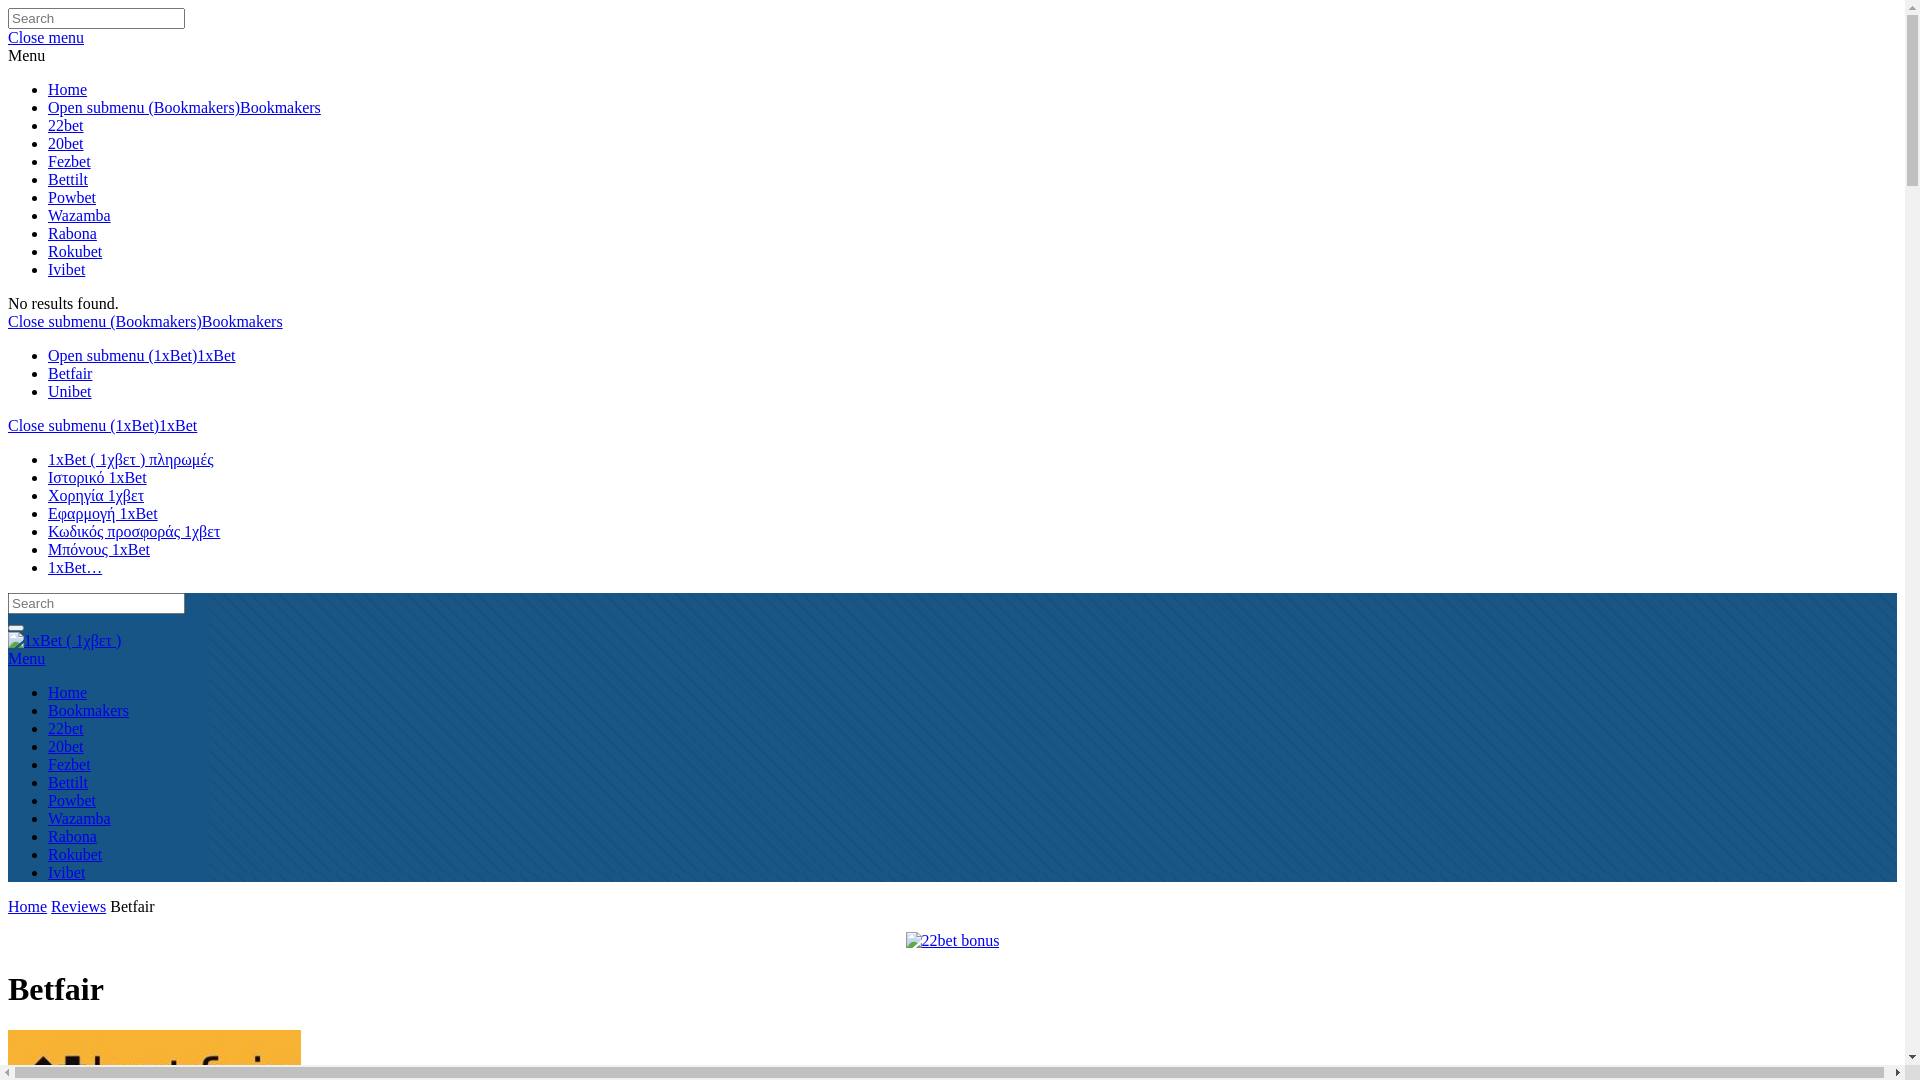 The width and height of the screenshot is (1920, 1080). I want to click on 20bet, so click(66, 144).